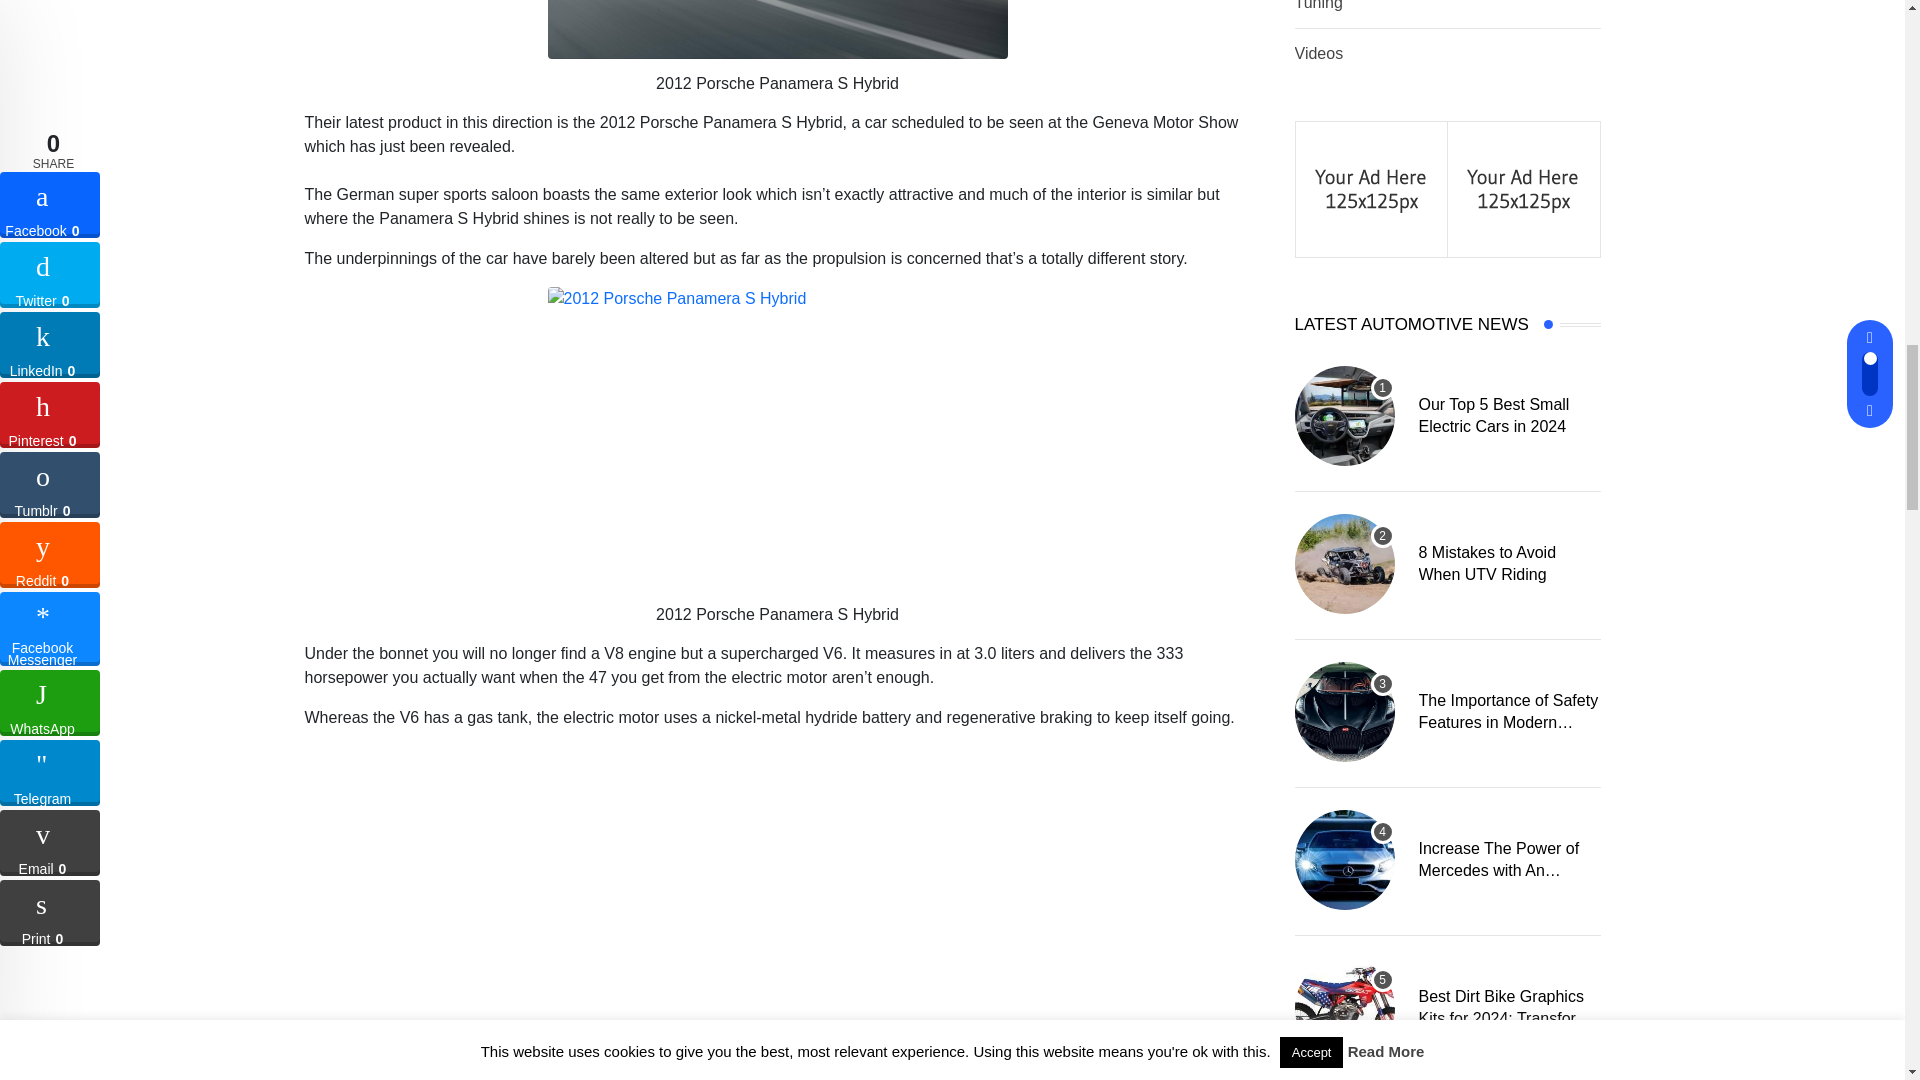 The height and width of the screenshot is (1080, 1920). Describe the element at coordinates (1372, 187) in the screenshot. I see `Advertise` at that location.